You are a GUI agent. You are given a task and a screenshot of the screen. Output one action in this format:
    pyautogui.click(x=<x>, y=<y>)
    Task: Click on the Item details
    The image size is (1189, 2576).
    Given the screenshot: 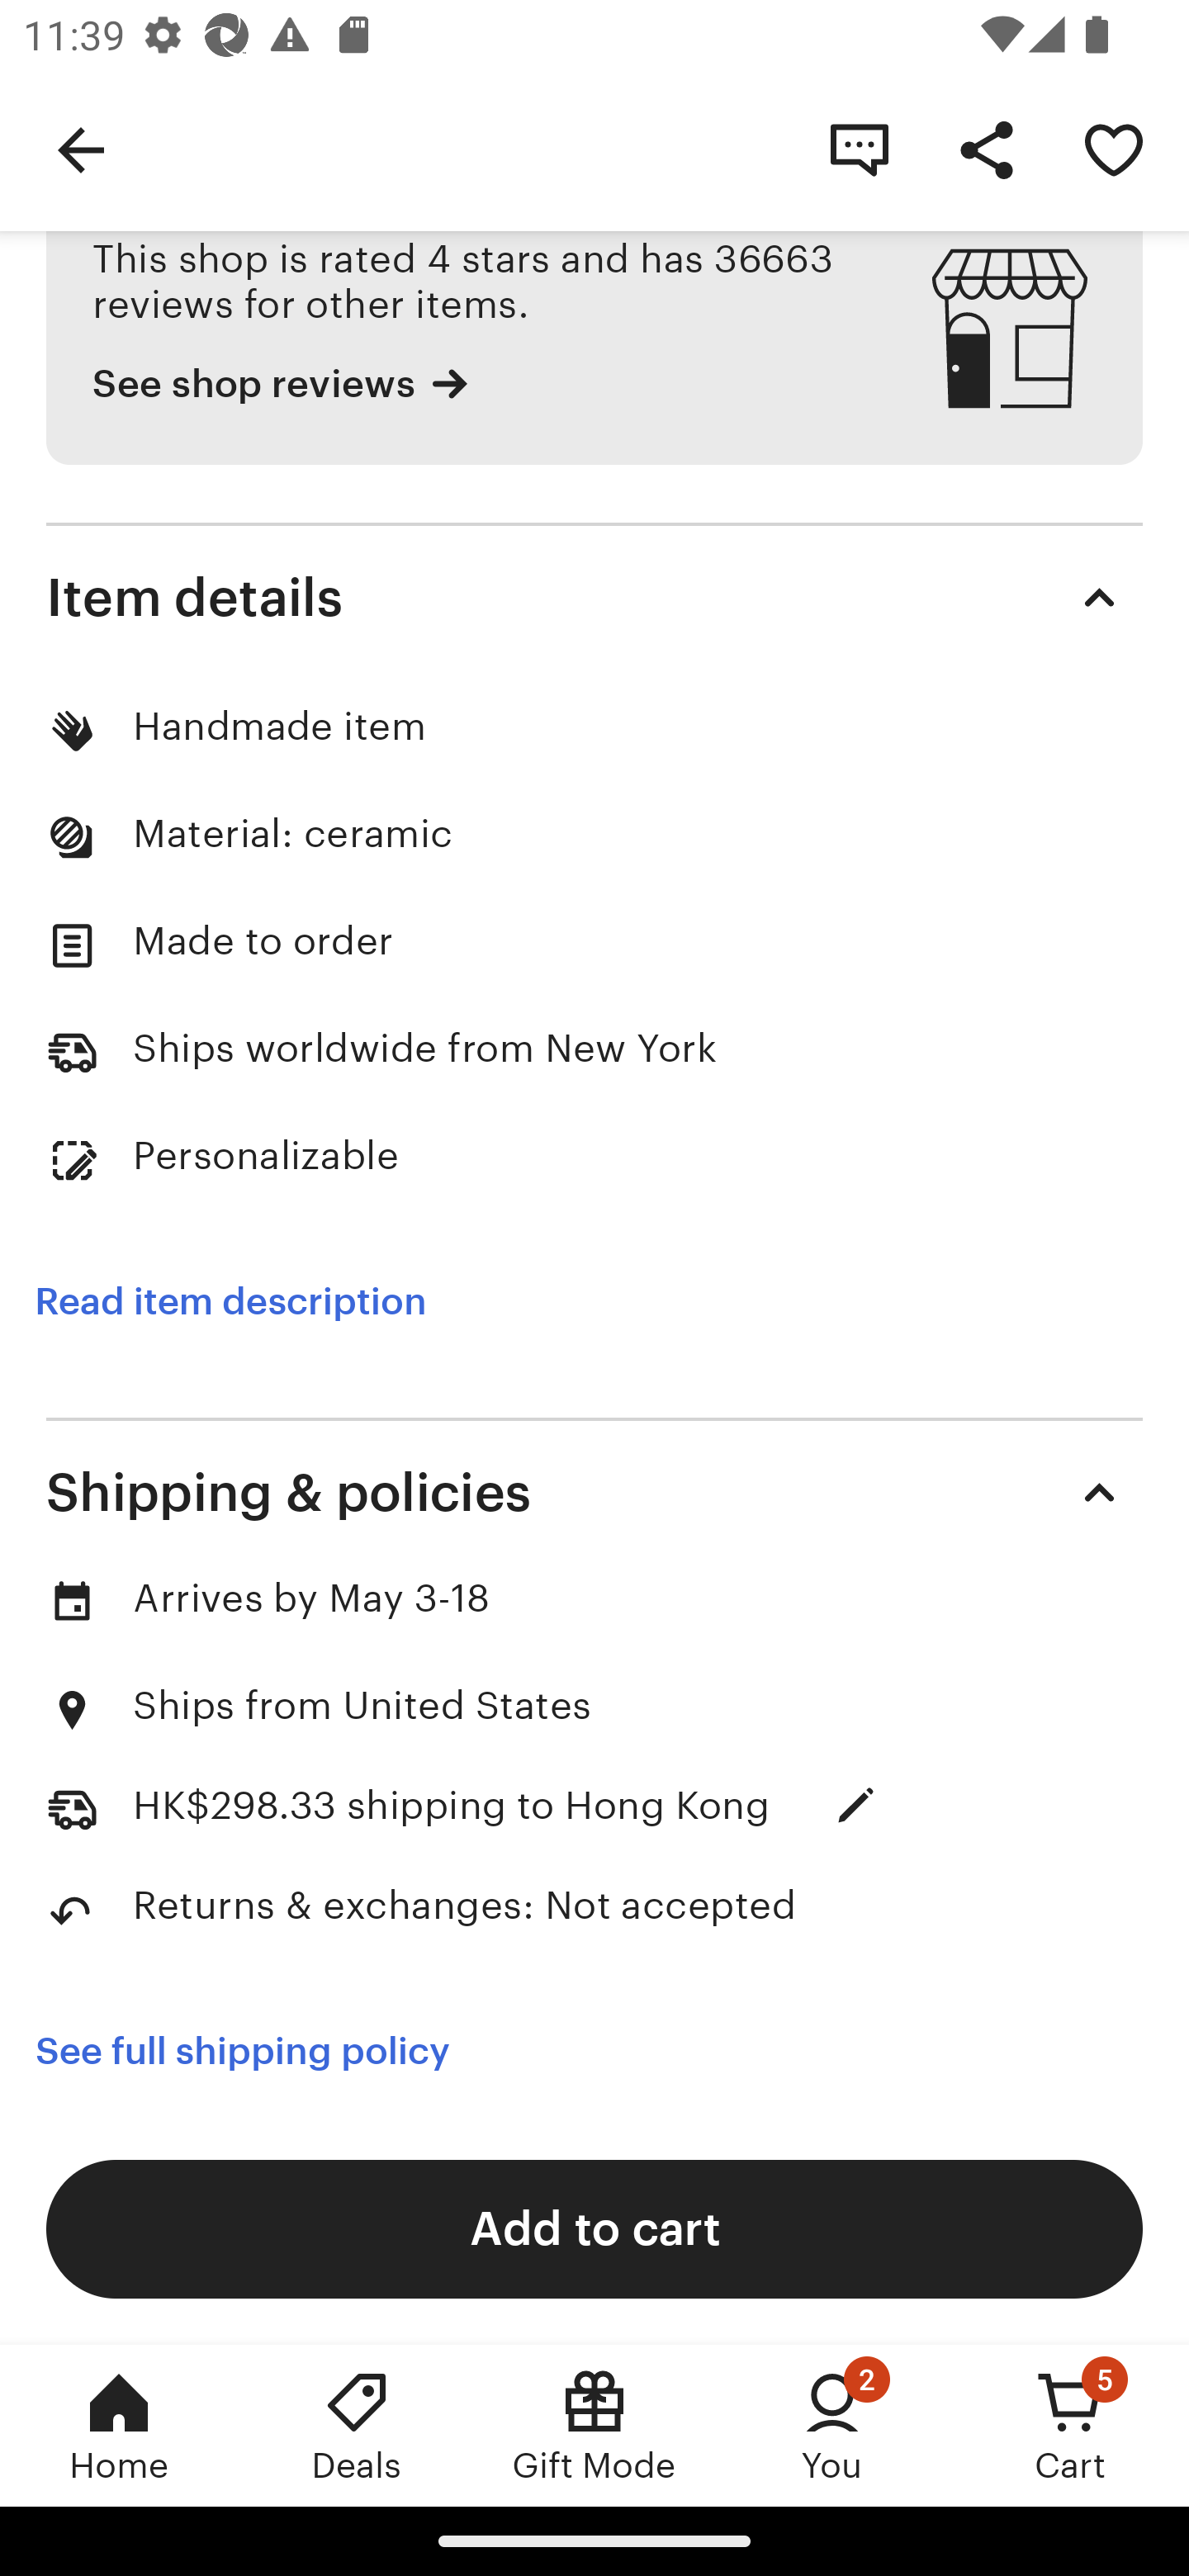 What is the action you would take?
    pyautogui.click(x=594, y=598)
    